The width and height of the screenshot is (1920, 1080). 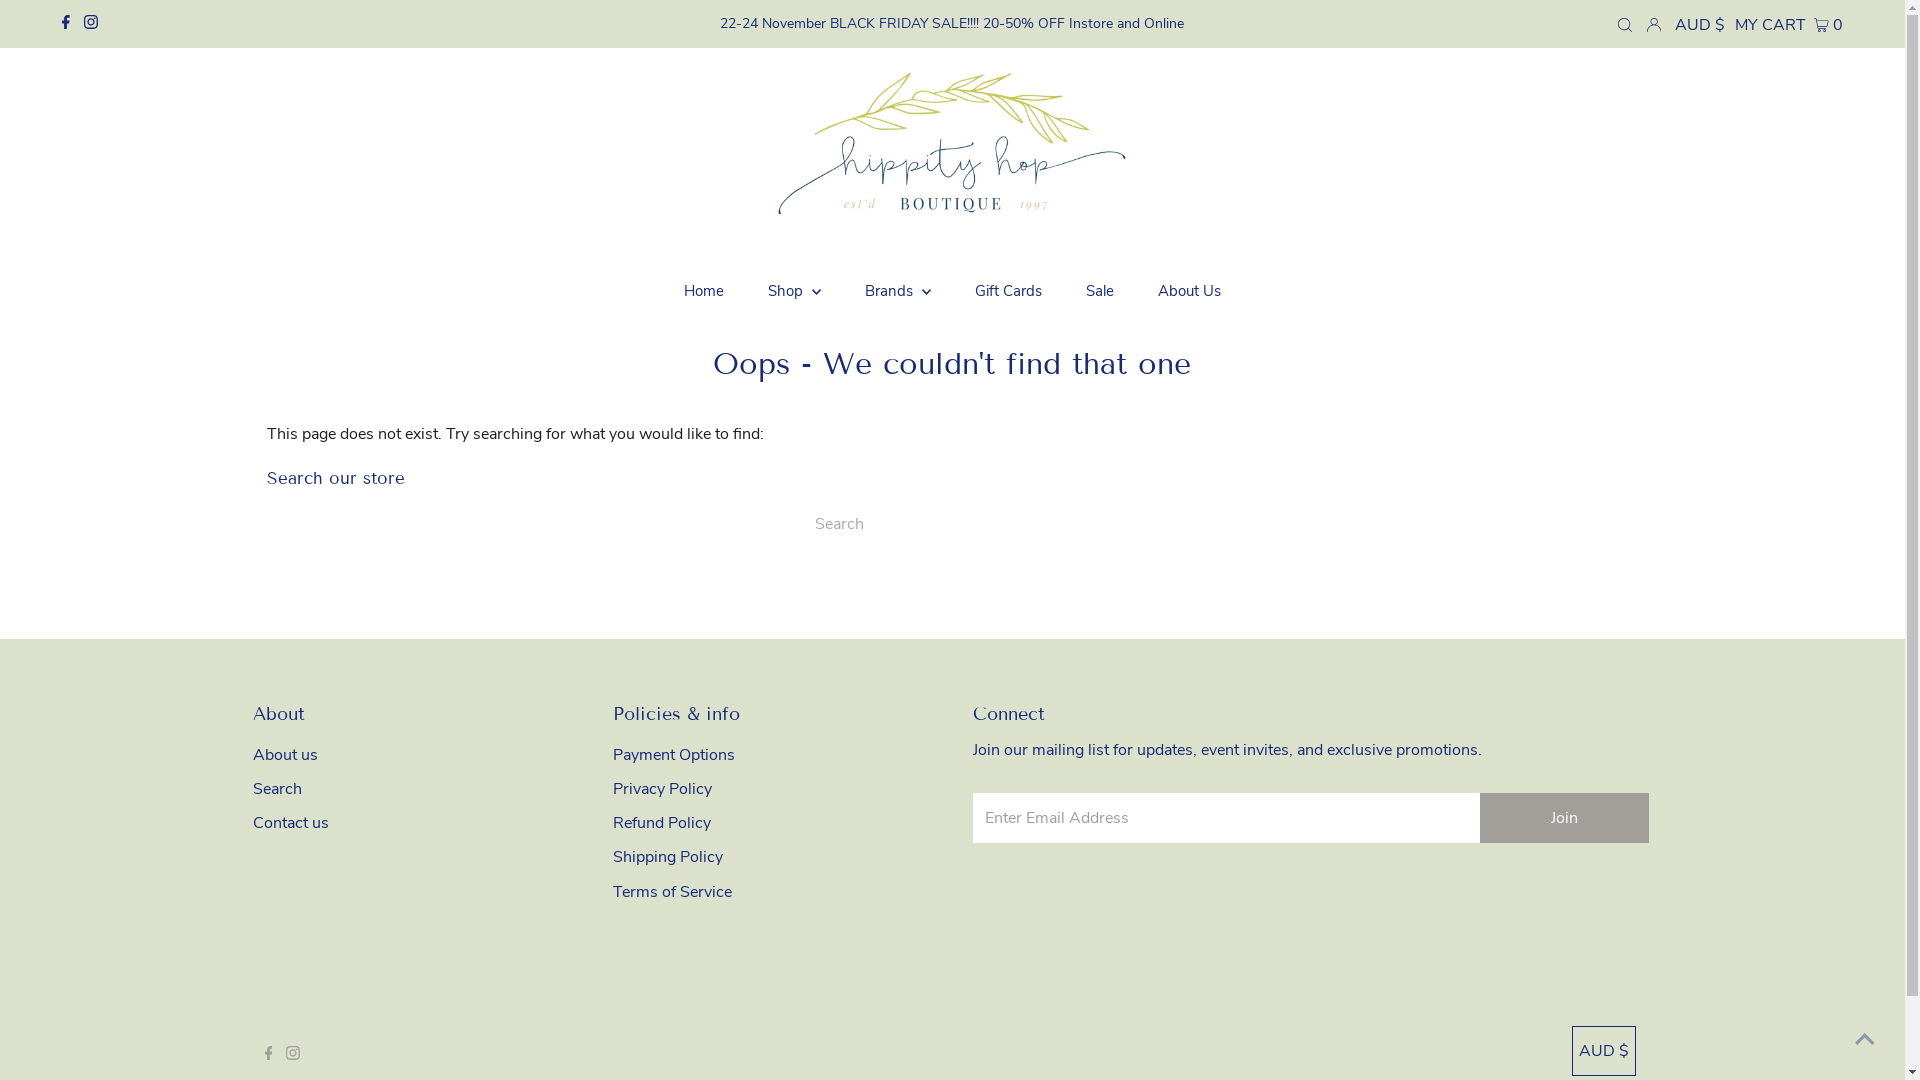 What do you see at coordinates (276, 789) in the screenshot?
I see `Search` at bounding box center [276, 789].